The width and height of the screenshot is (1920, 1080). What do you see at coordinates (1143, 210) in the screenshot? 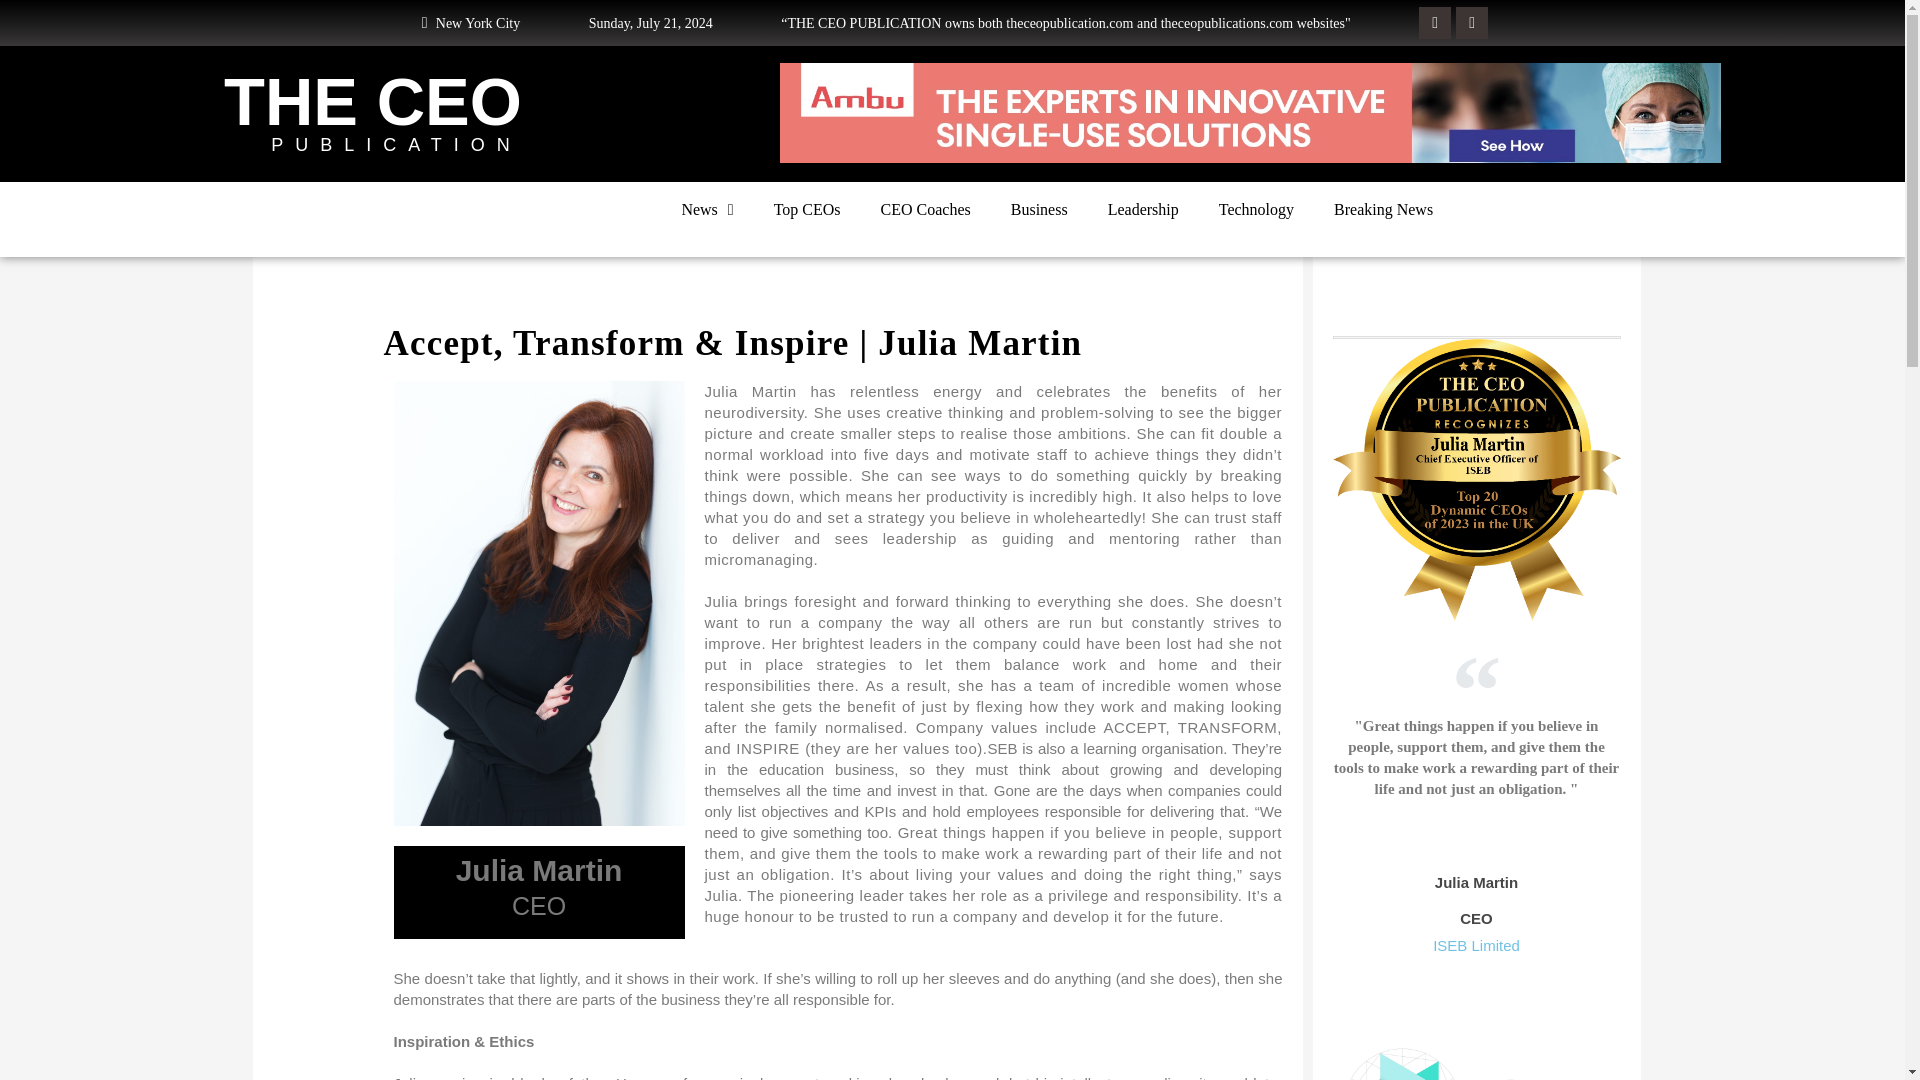
I see `Leadership` at bounding box center [1143, 210].